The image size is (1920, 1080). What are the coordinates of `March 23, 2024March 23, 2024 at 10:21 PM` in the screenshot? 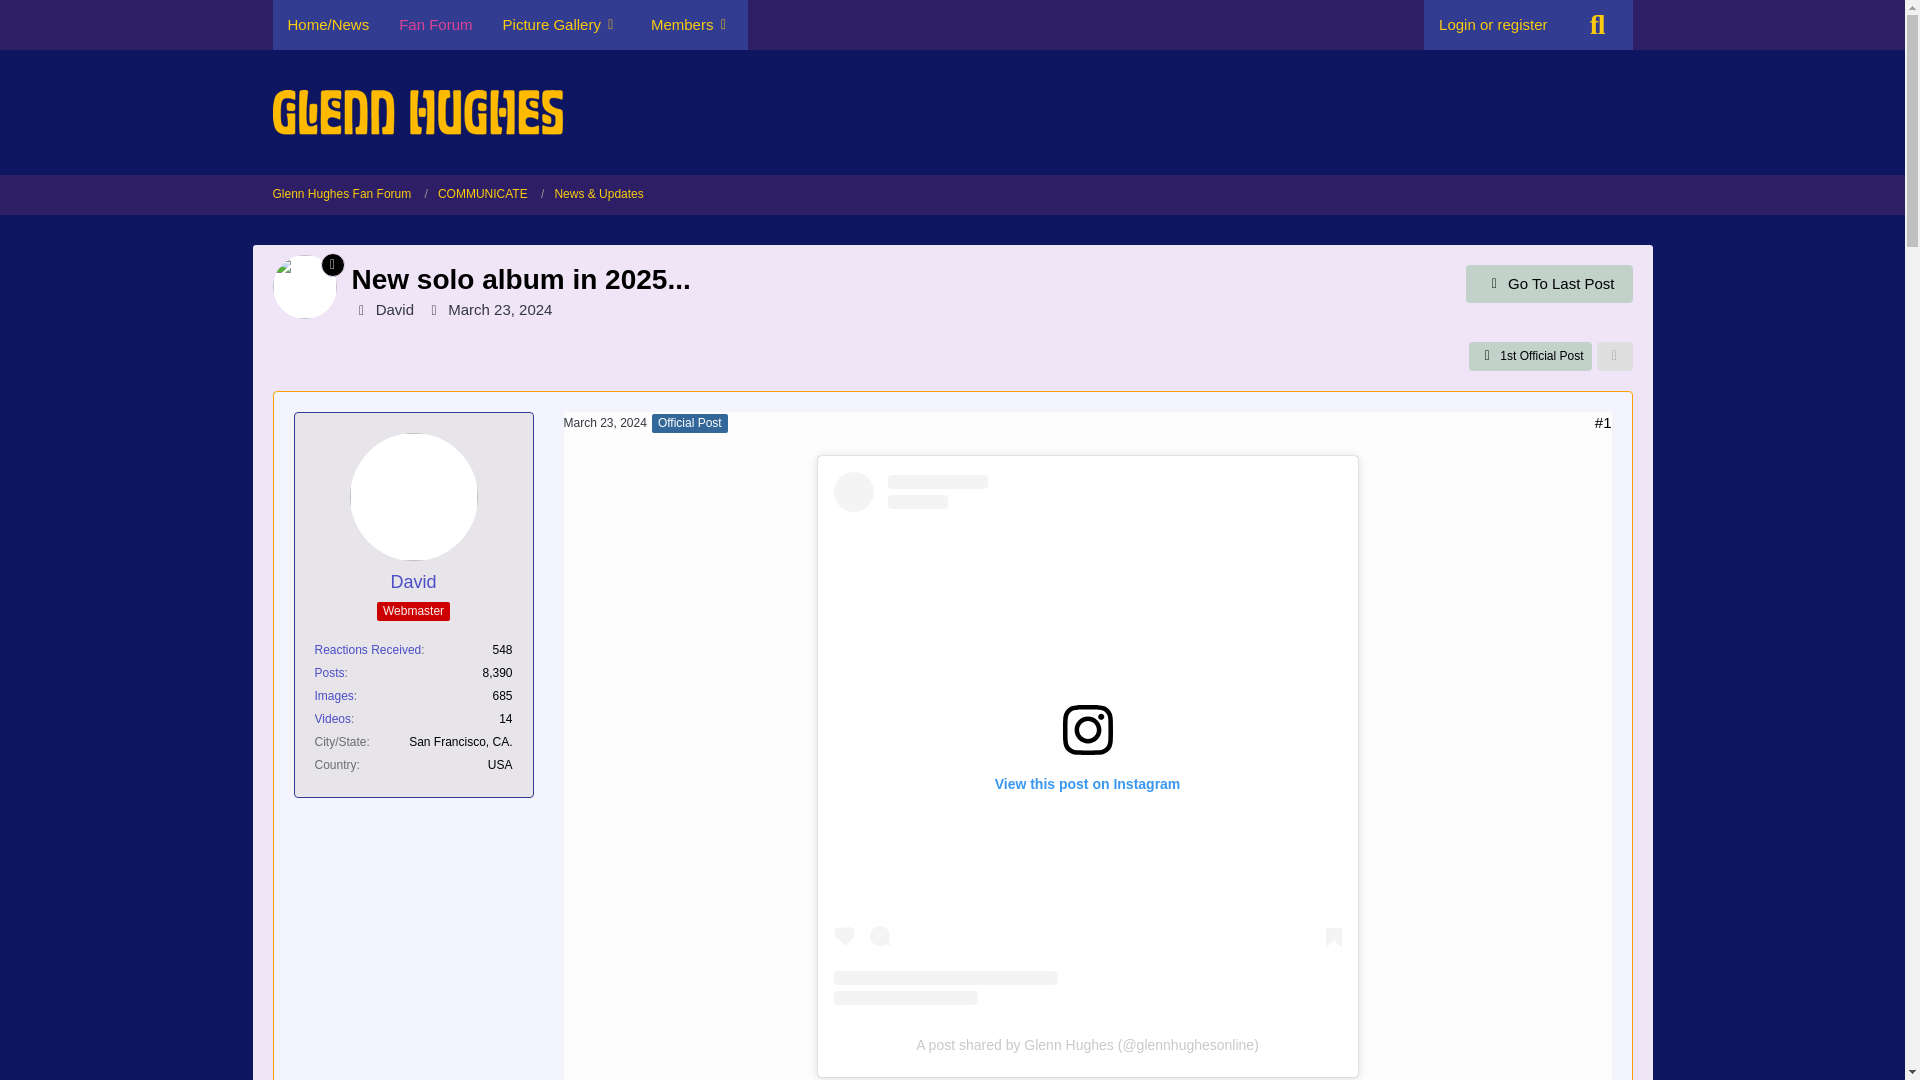 It's located at (606, 422).